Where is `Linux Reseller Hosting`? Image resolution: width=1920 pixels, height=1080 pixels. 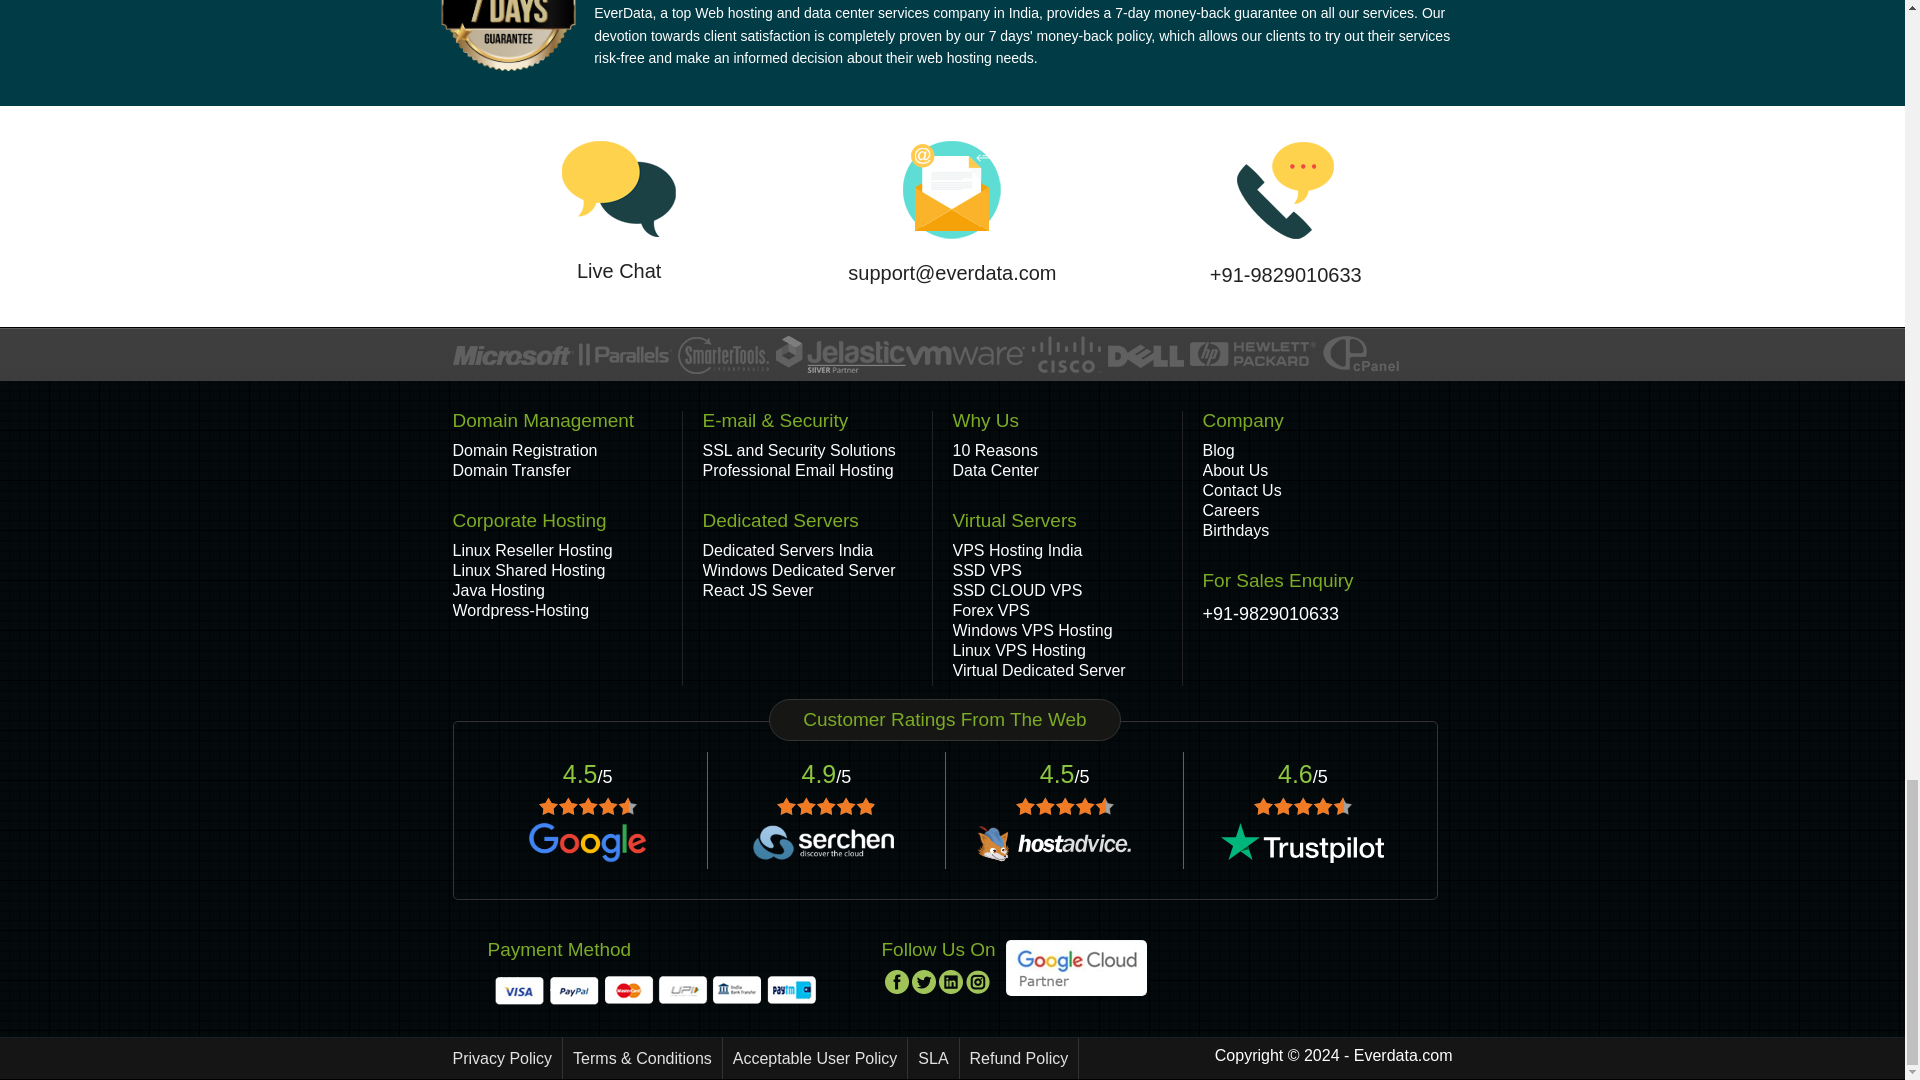
Linux Reseller Hosting is located at coordinates (532, 550).